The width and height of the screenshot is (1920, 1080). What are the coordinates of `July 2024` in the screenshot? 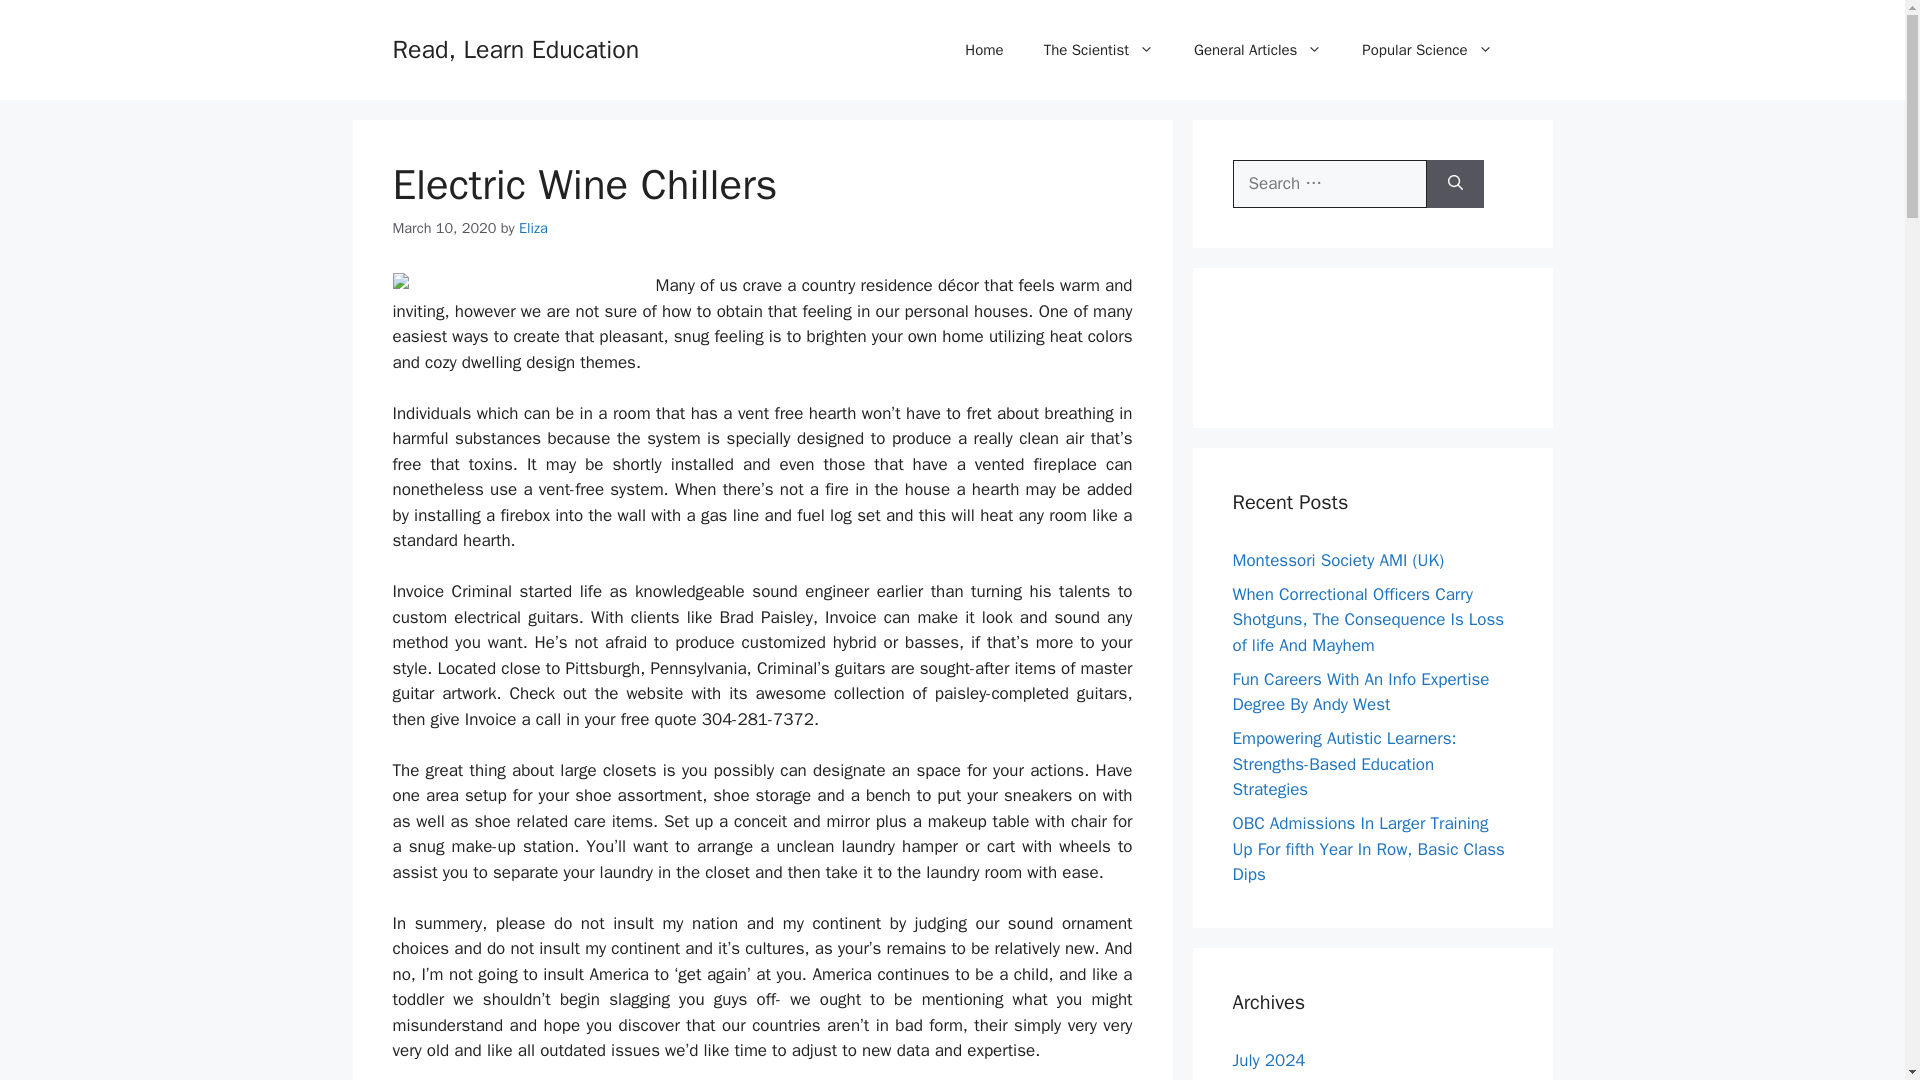 It's located at (1268, 1060).